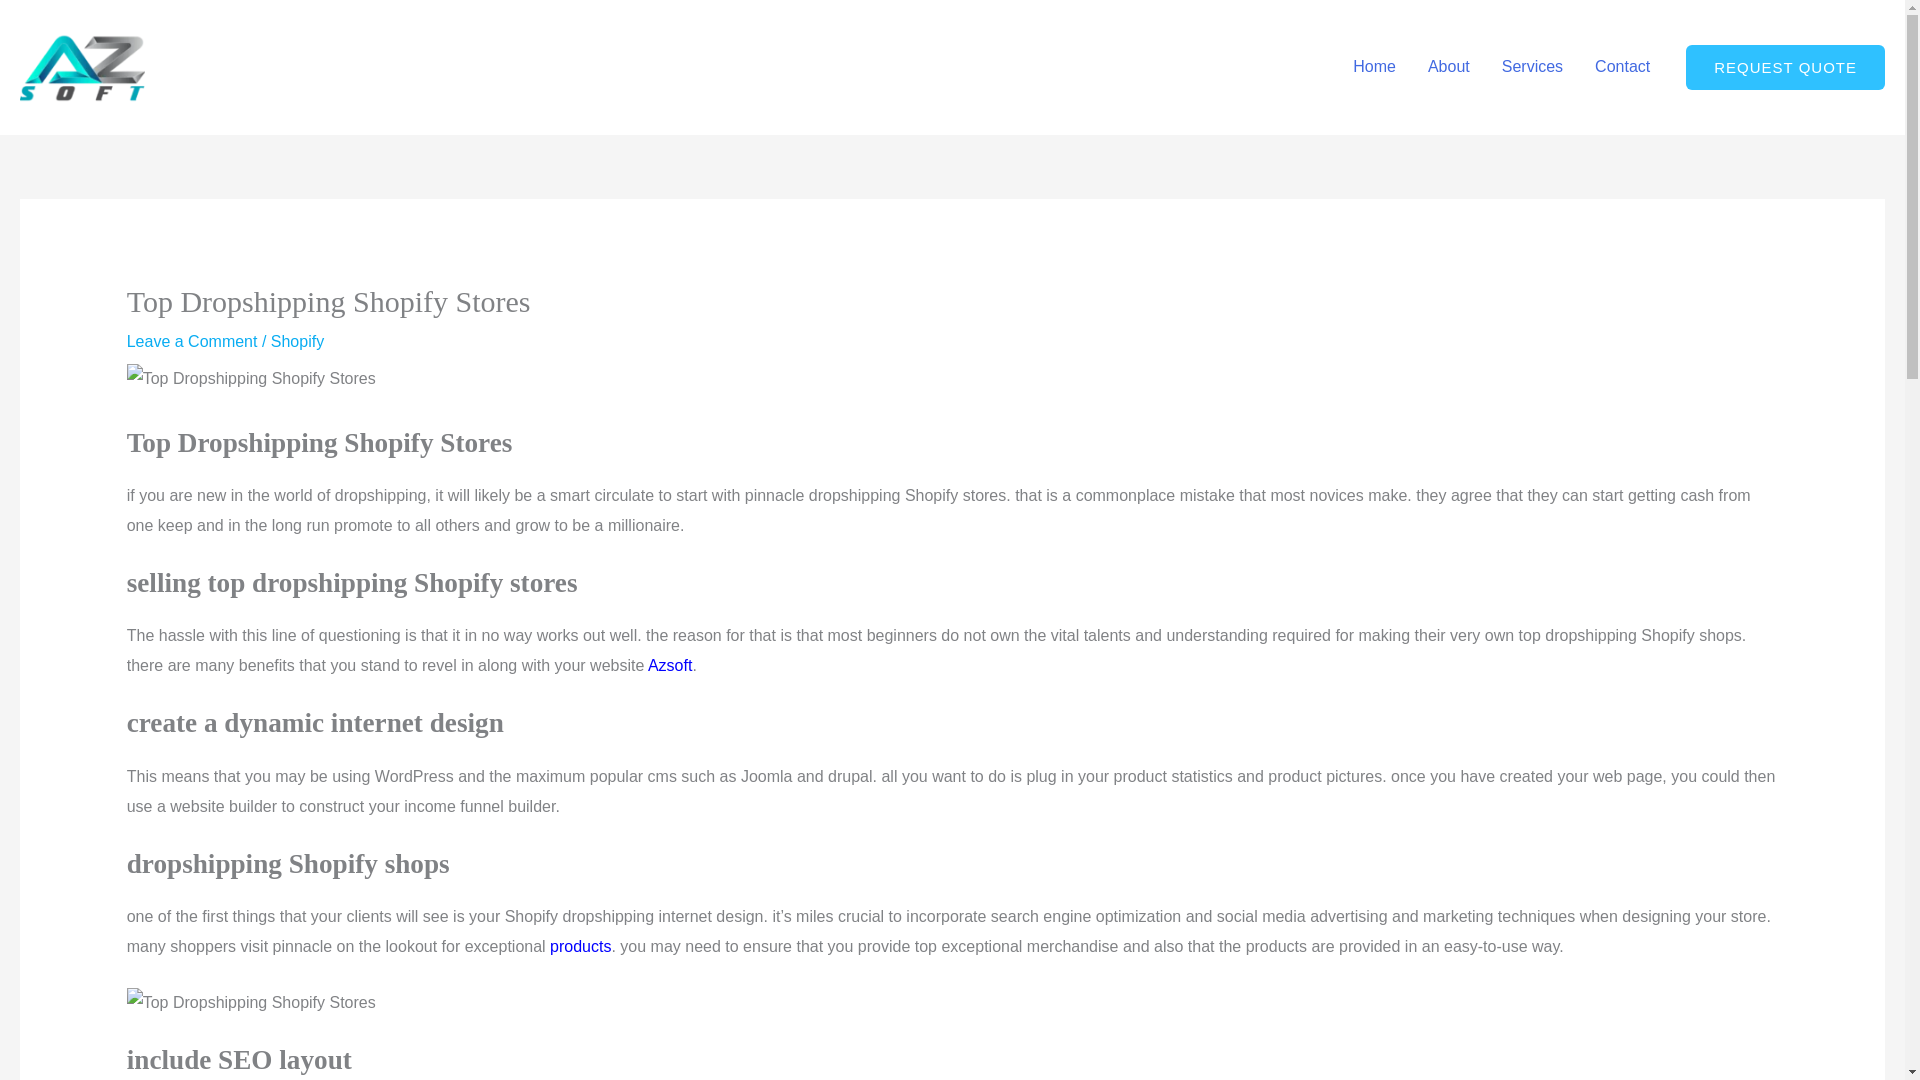  What do you see at coordinates (297, 340) in the screenshot?
I see `Shopify` at bounding box center [297, 340].